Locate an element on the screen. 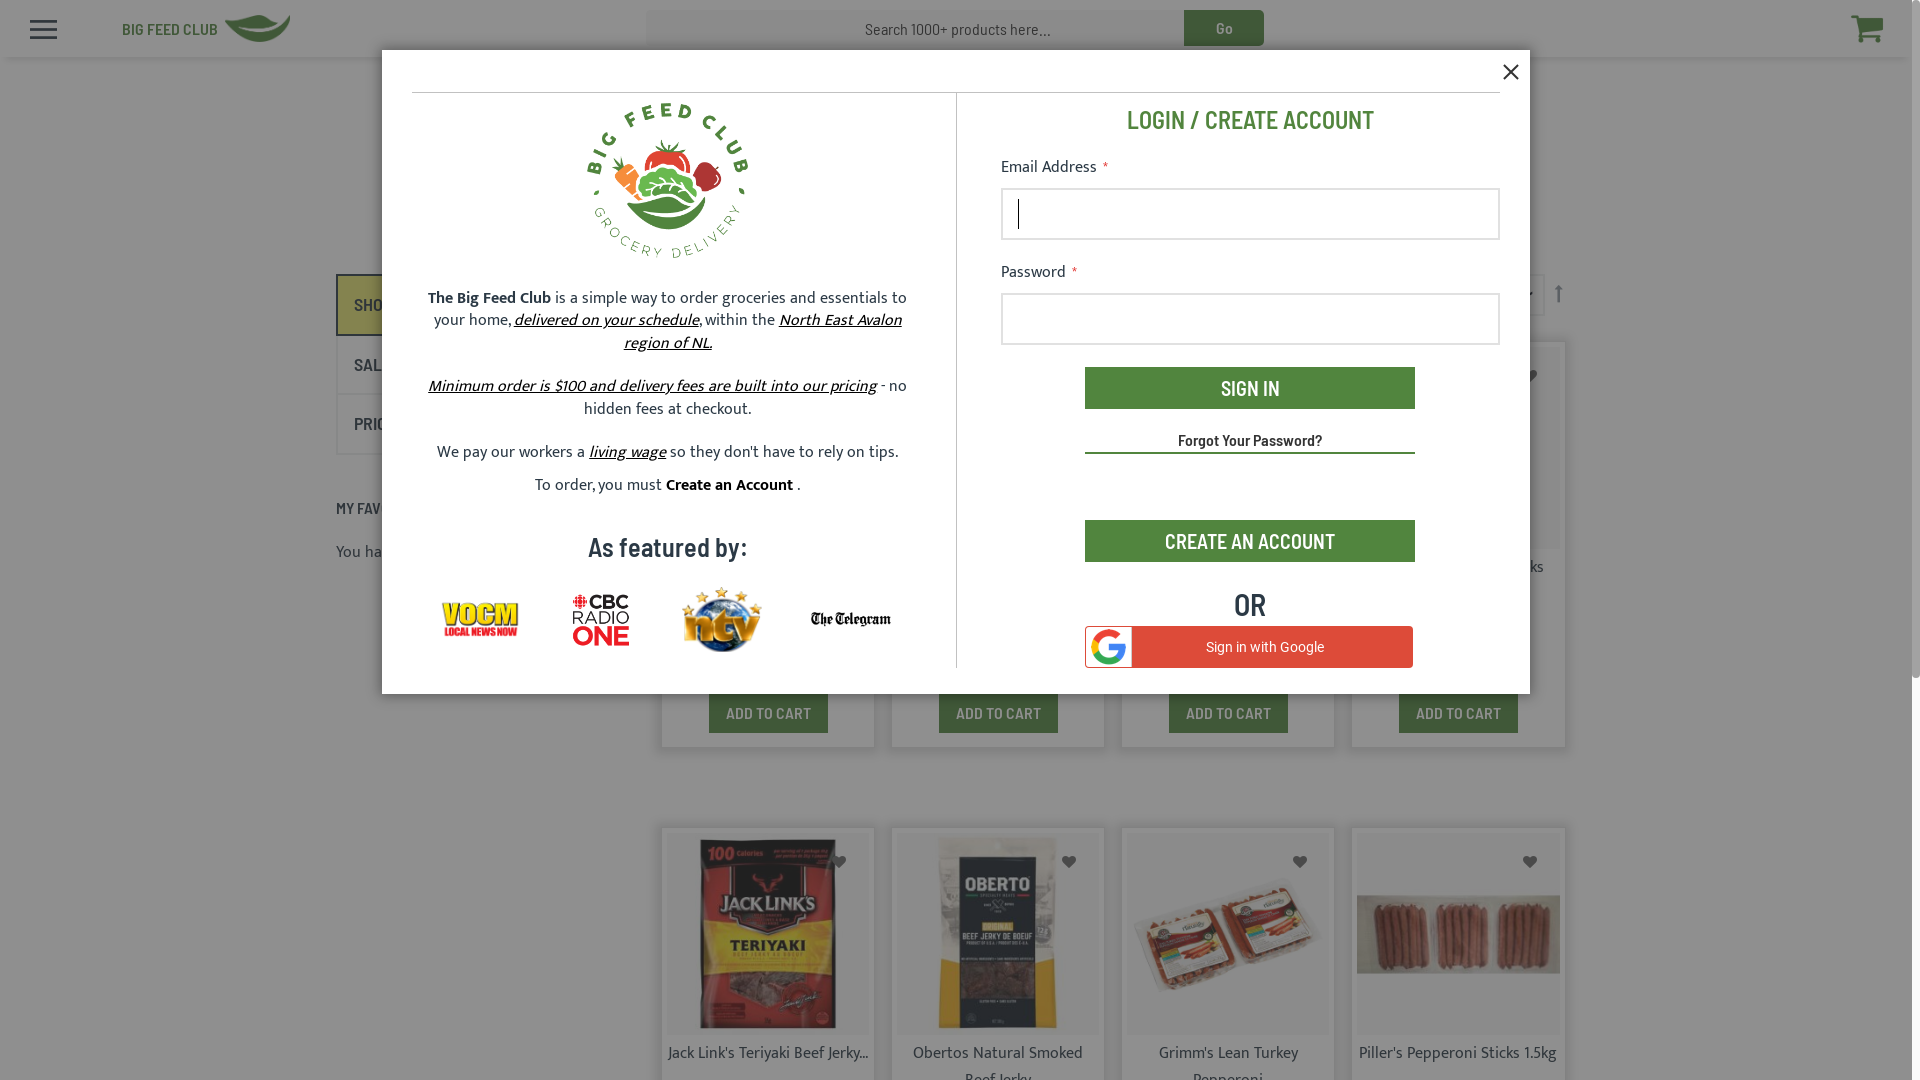  Jack Link's Teriyaki Beef Jerky is located at coordinates (768, 568).